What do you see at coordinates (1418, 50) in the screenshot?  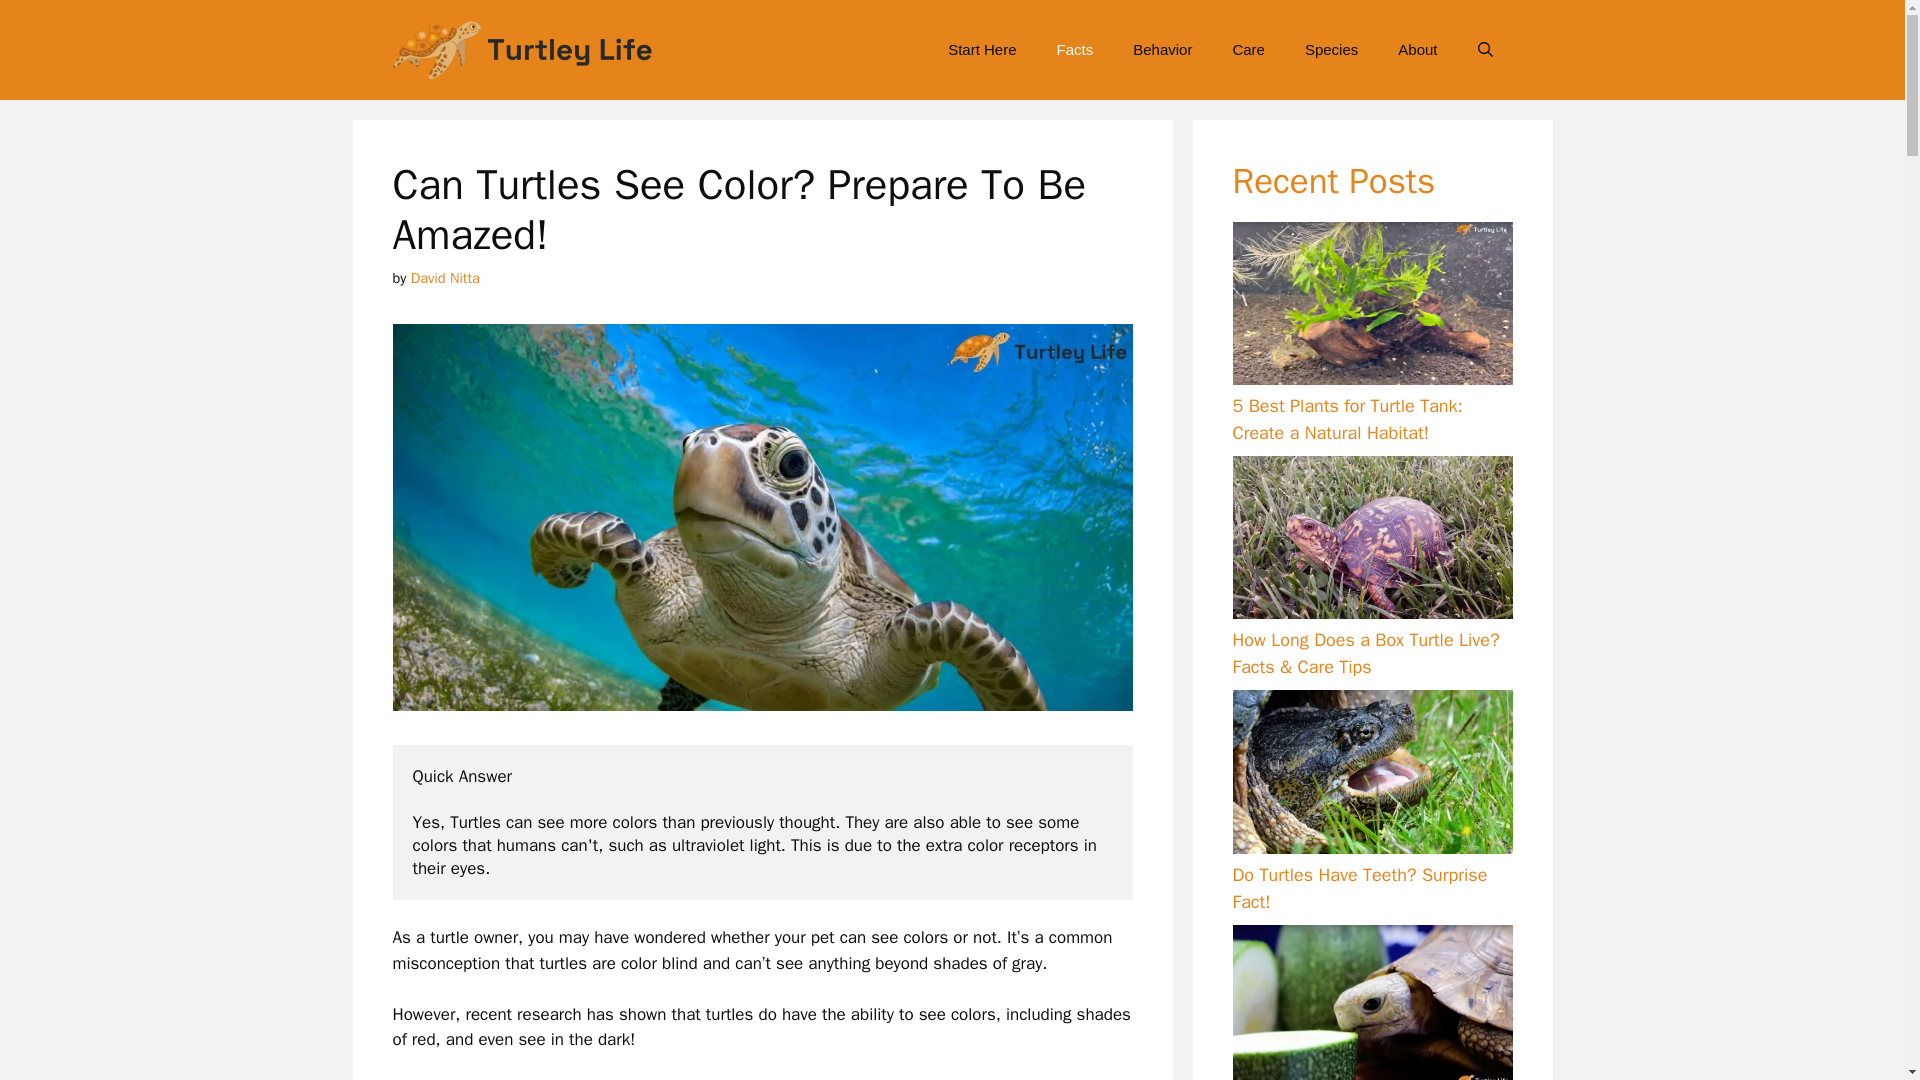 I see `About` at bounding box center [1418, 50].